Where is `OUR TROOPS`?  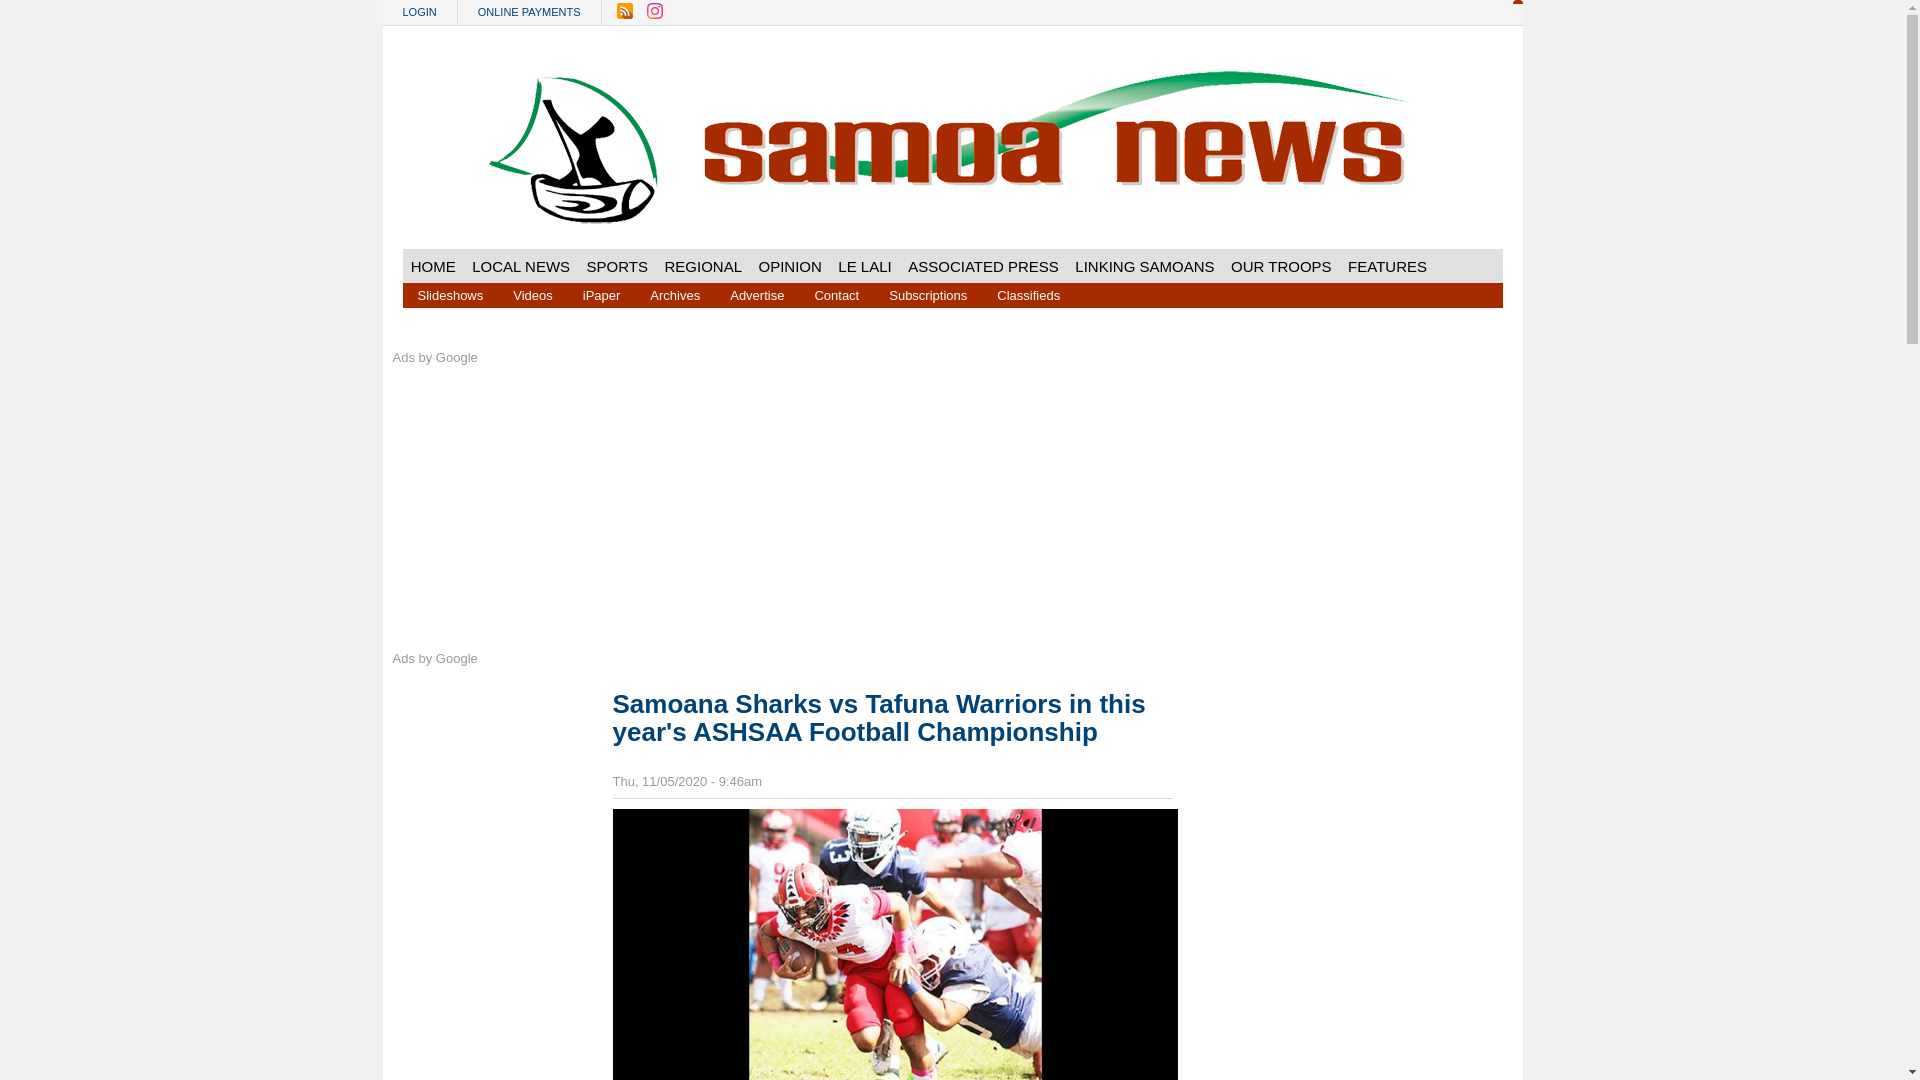 OUR TROOPS is located at coordinates (1282, 266).